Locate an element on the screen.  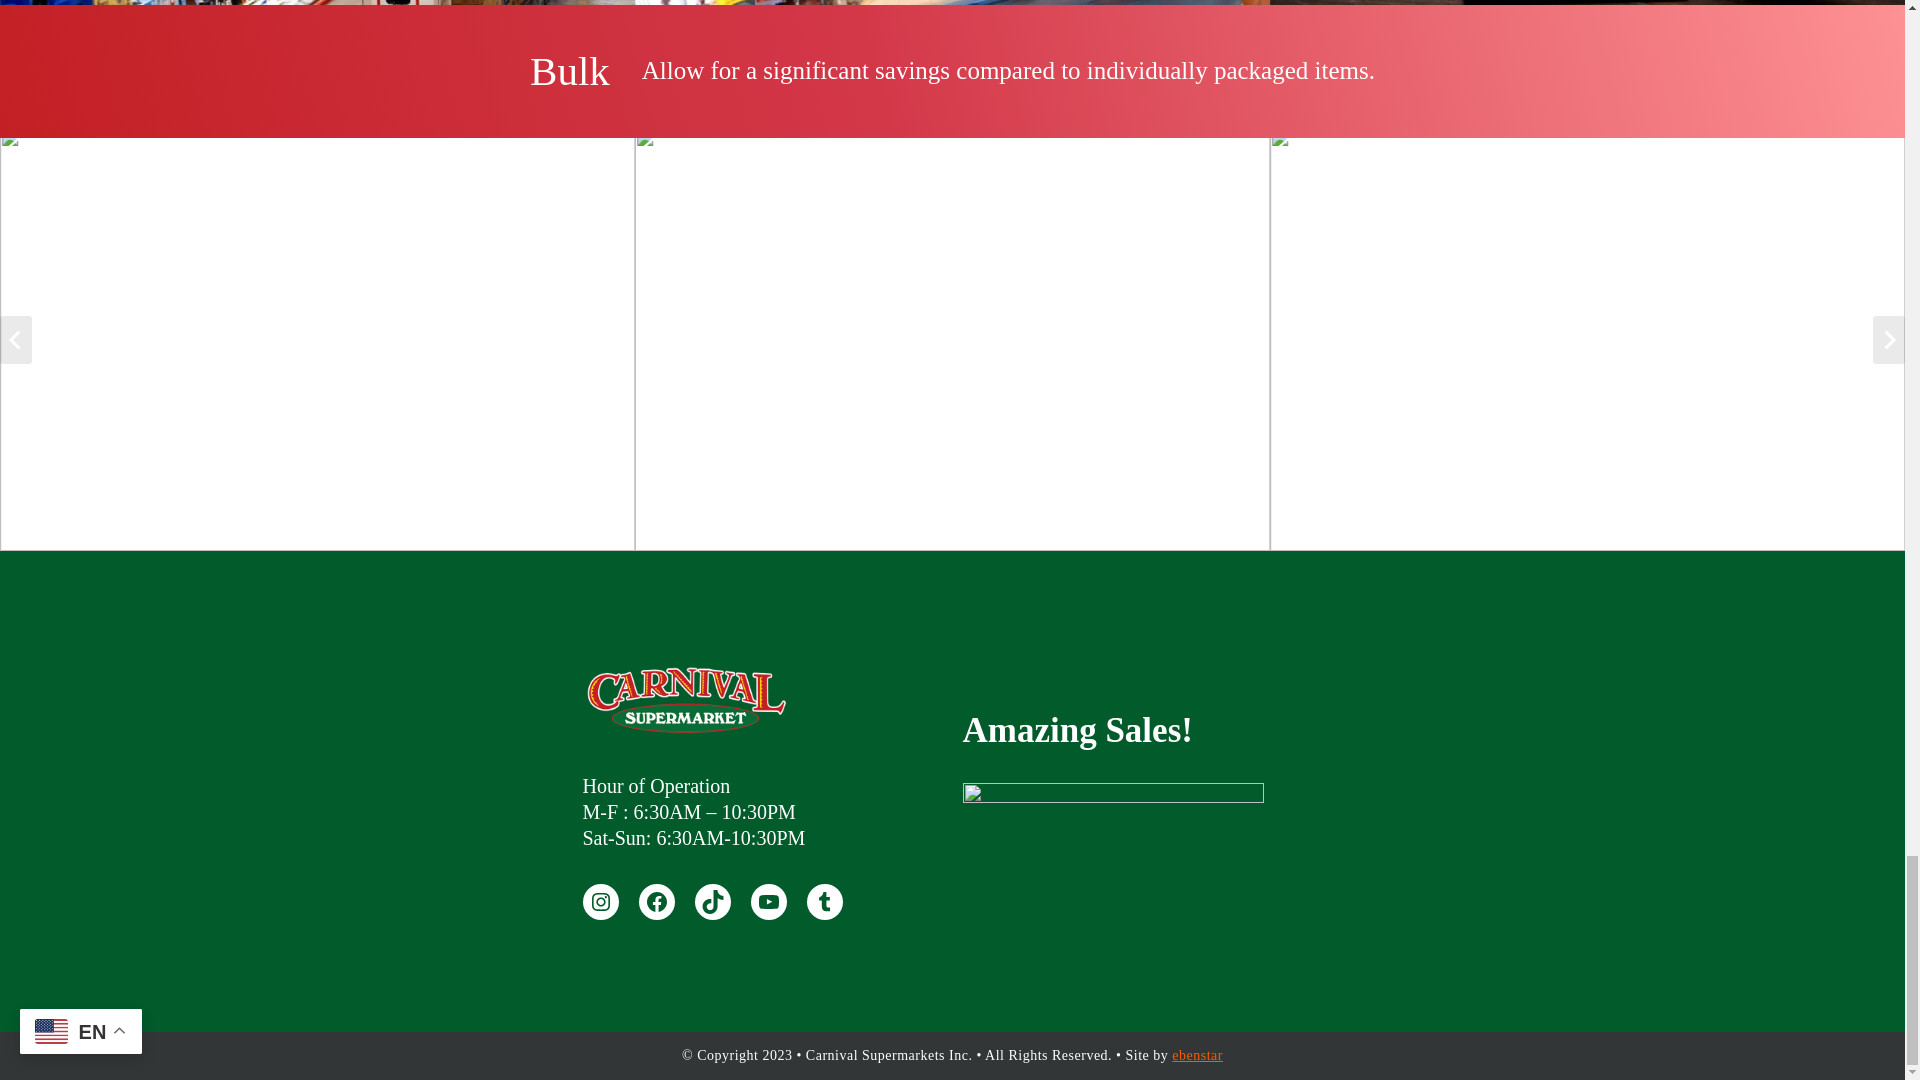
ebenstar is located at coordinates (1197, 1054).